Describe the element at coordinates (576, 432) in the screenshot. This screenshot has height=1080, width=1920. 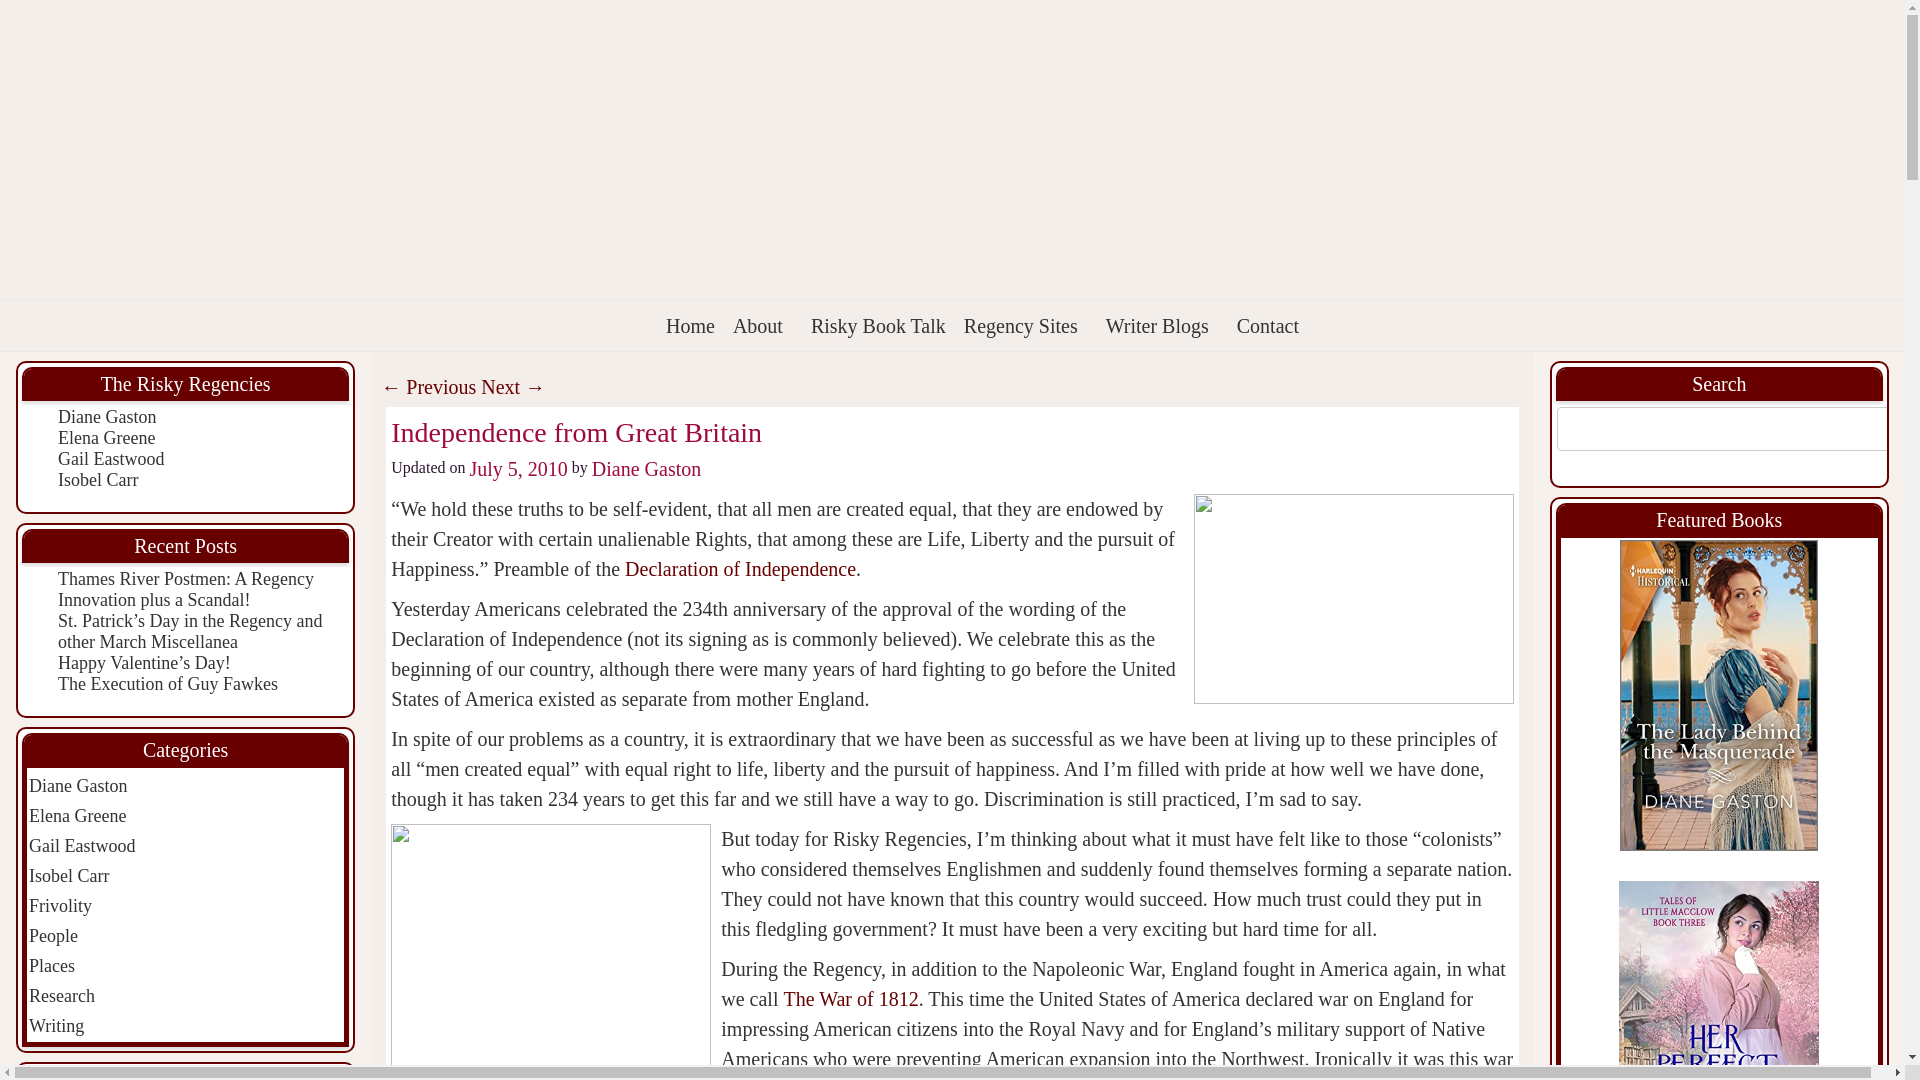
I see `Permalink to Independence from Great Britain` at that location.